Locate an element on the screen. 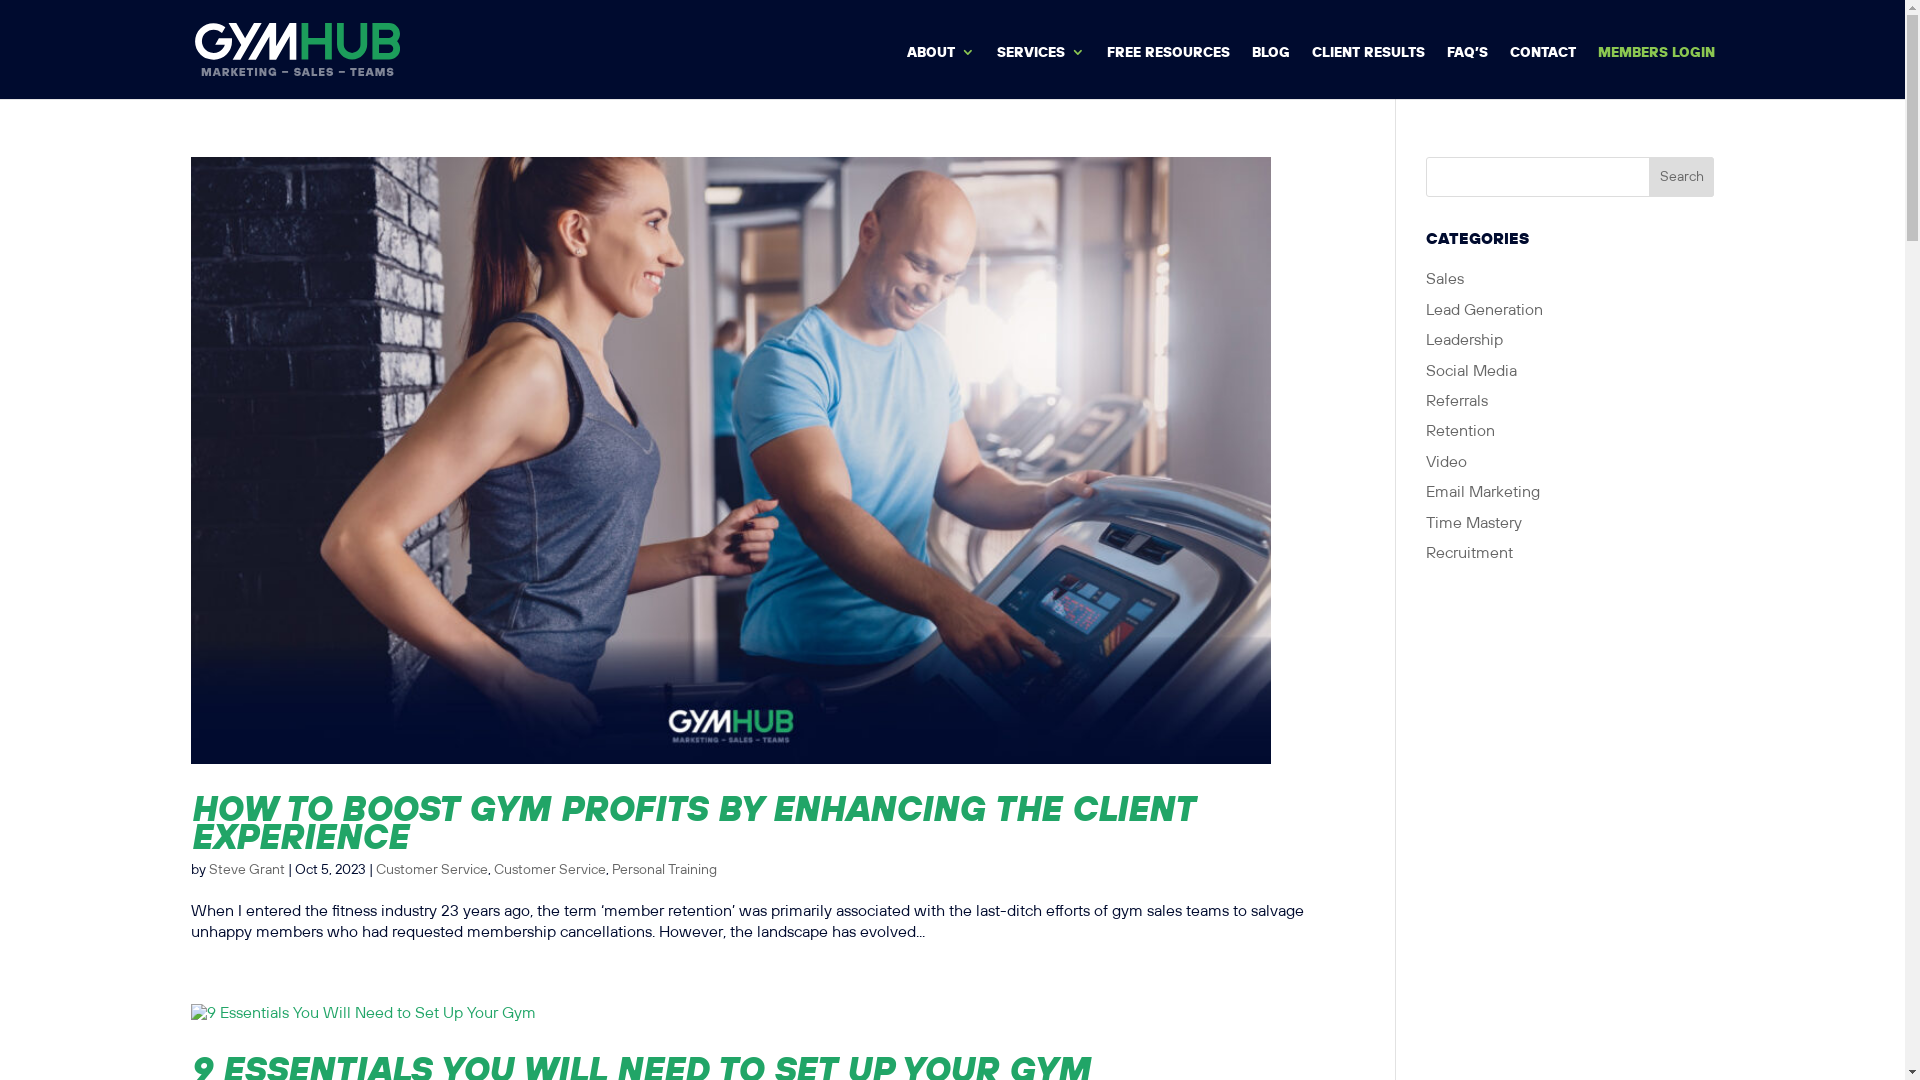 This screenshot has width=1920, height=1080. Retention is located at coordinates (1460, 432).